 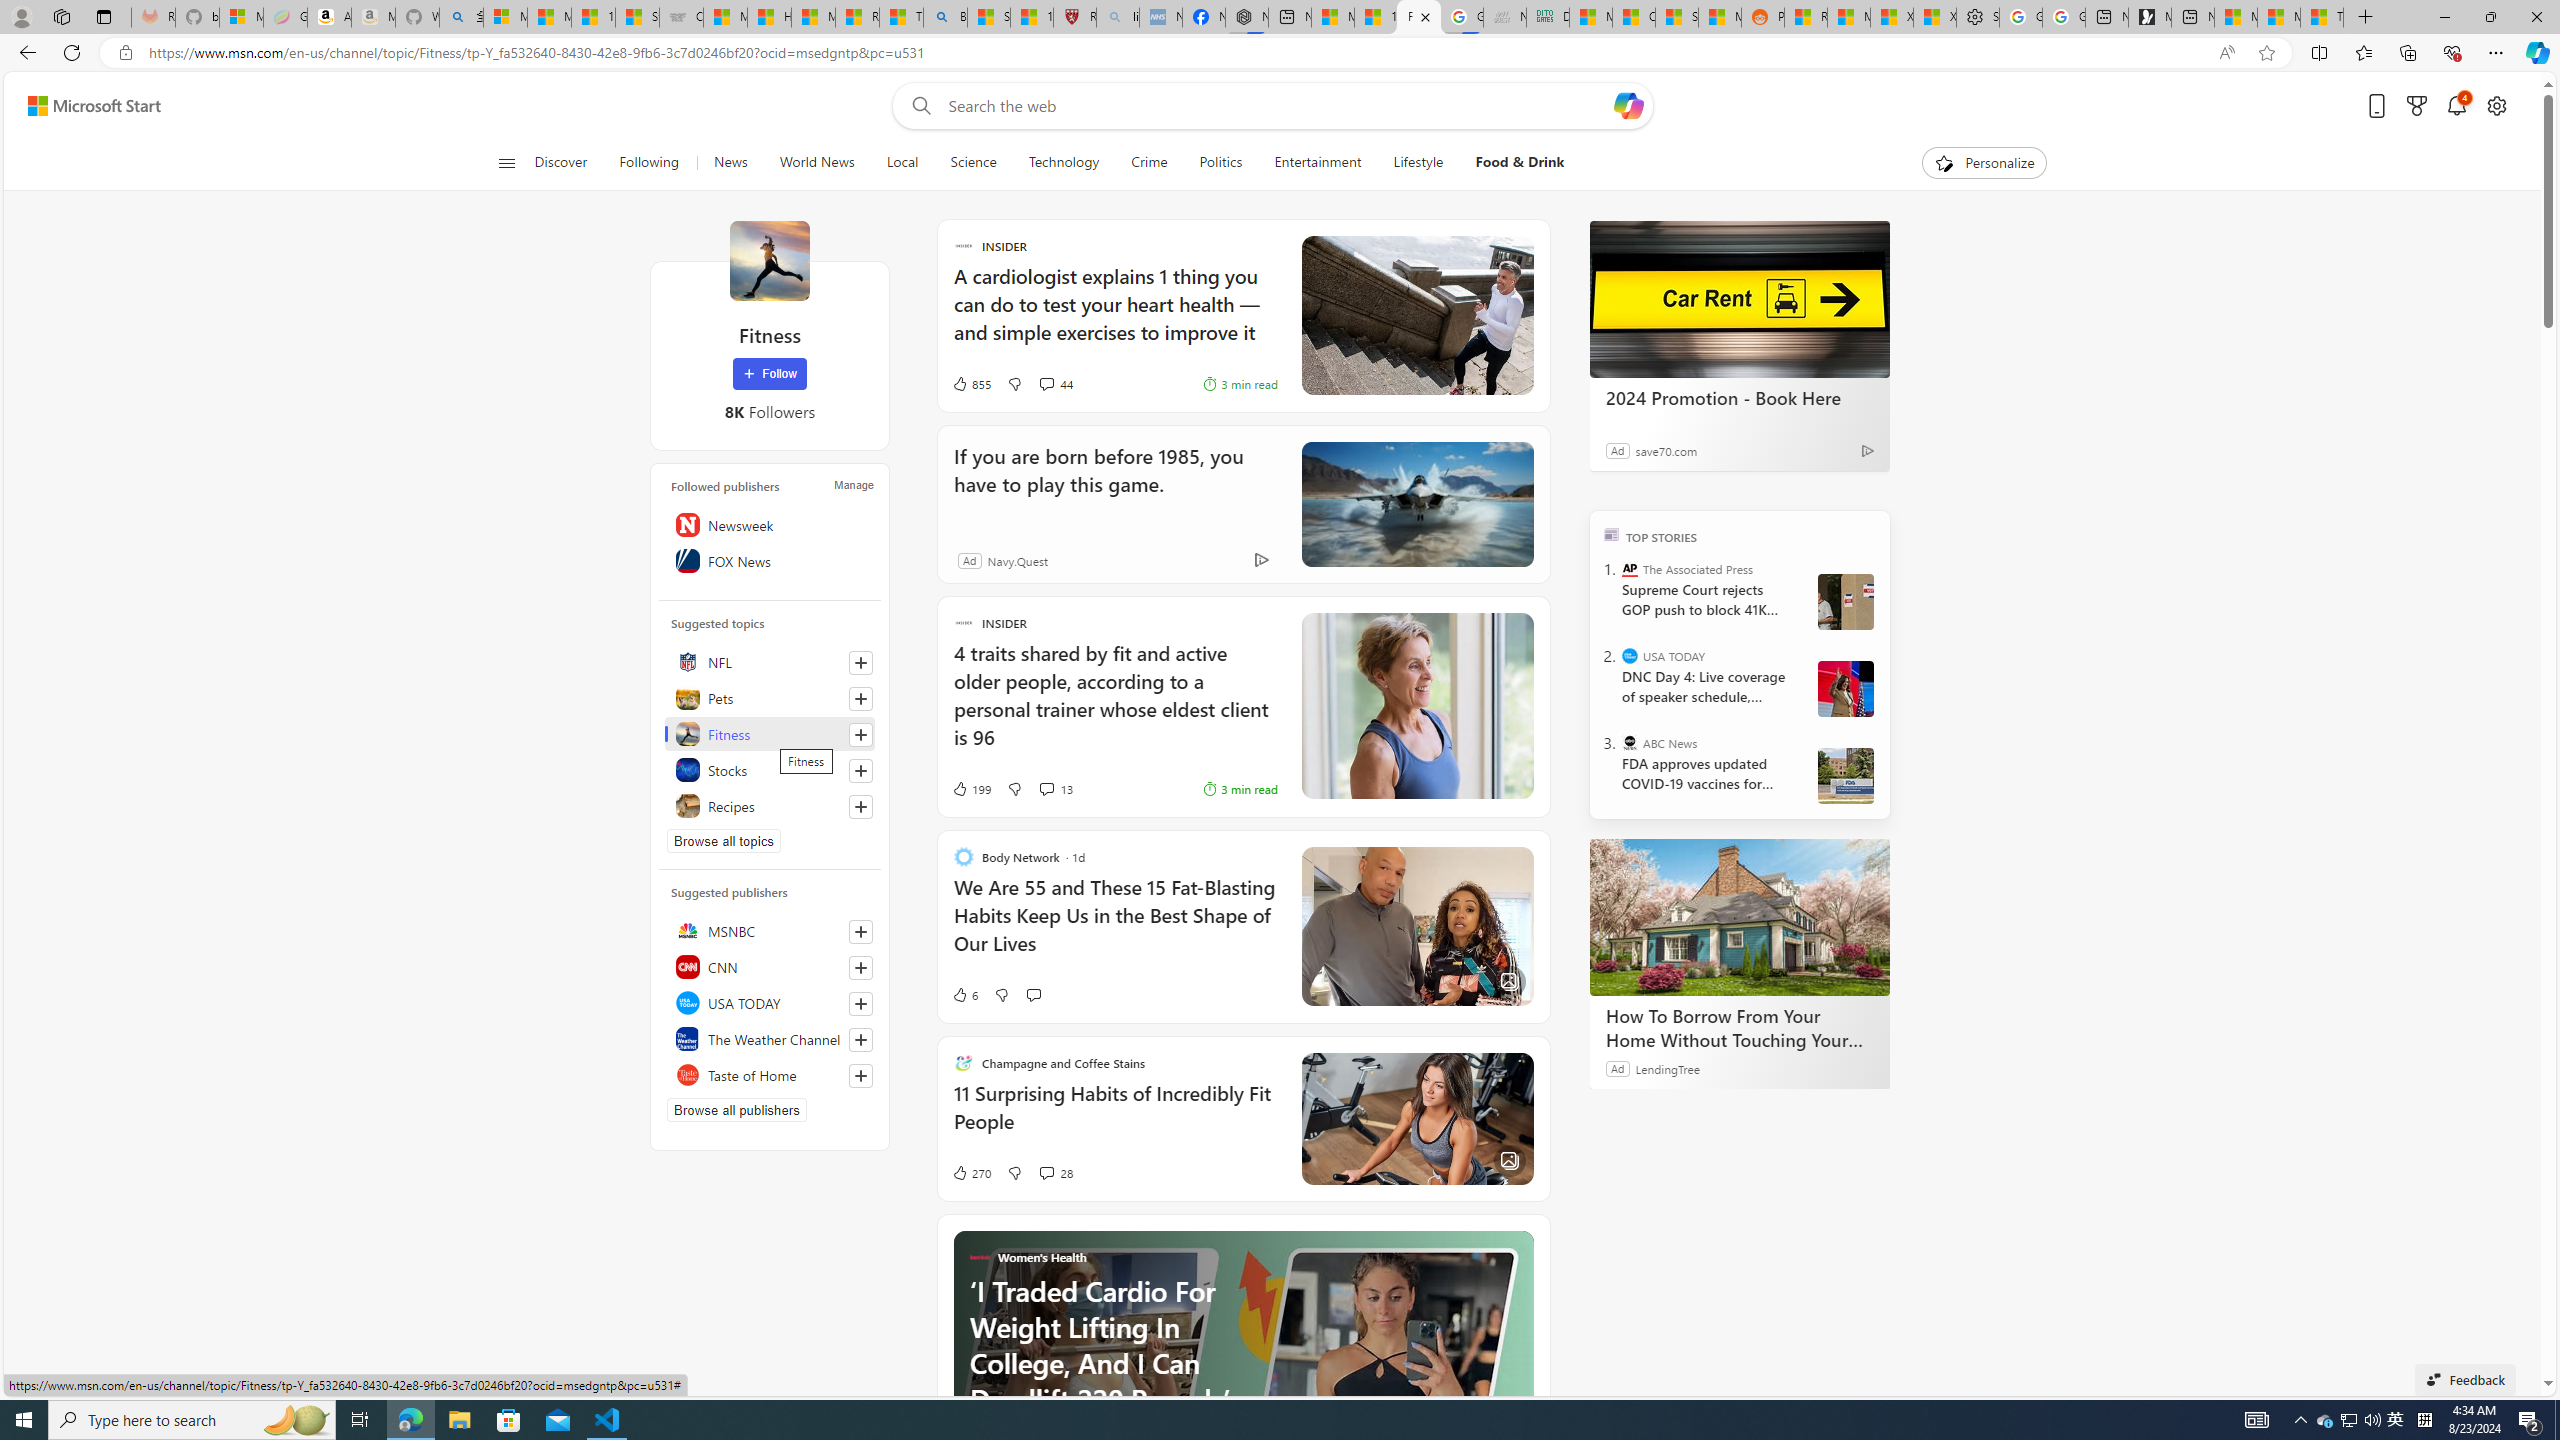 I want to click on Stocks - MSN, so click(x=1676, y=17).